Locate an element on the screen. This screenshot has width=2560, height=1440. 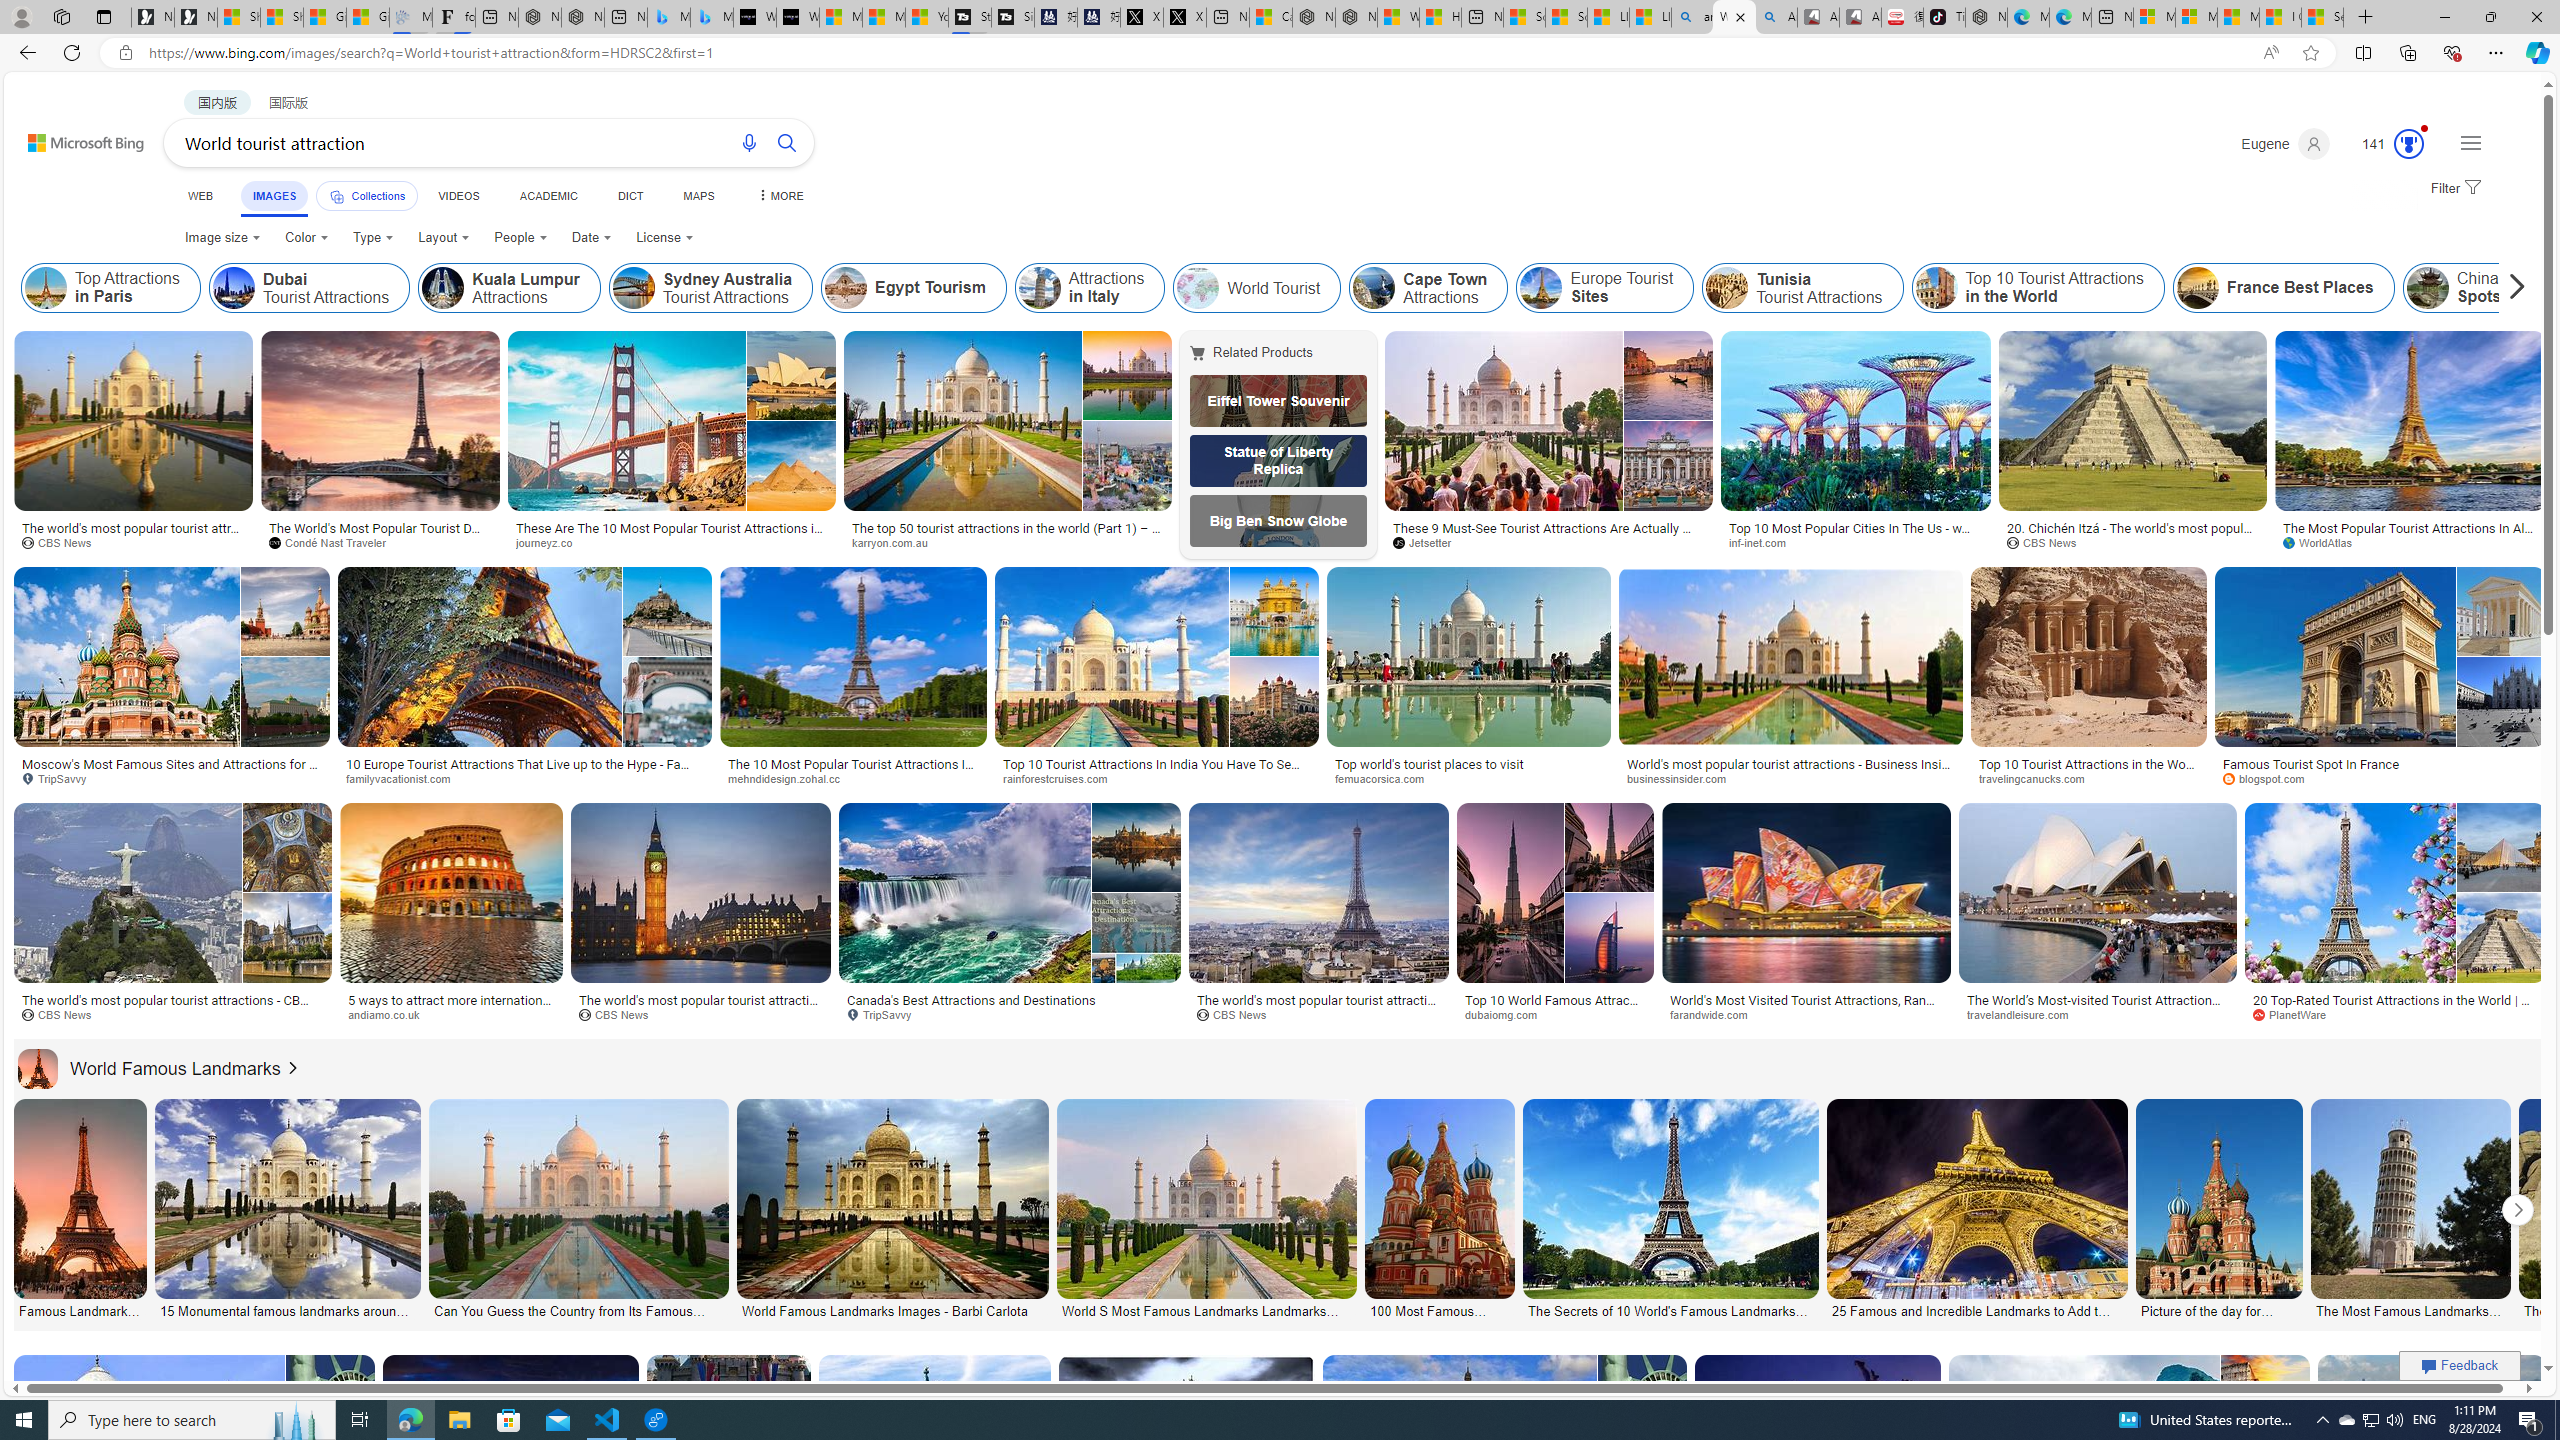
Class: b_pri_nav_svg is located at coordinates (338, 196).